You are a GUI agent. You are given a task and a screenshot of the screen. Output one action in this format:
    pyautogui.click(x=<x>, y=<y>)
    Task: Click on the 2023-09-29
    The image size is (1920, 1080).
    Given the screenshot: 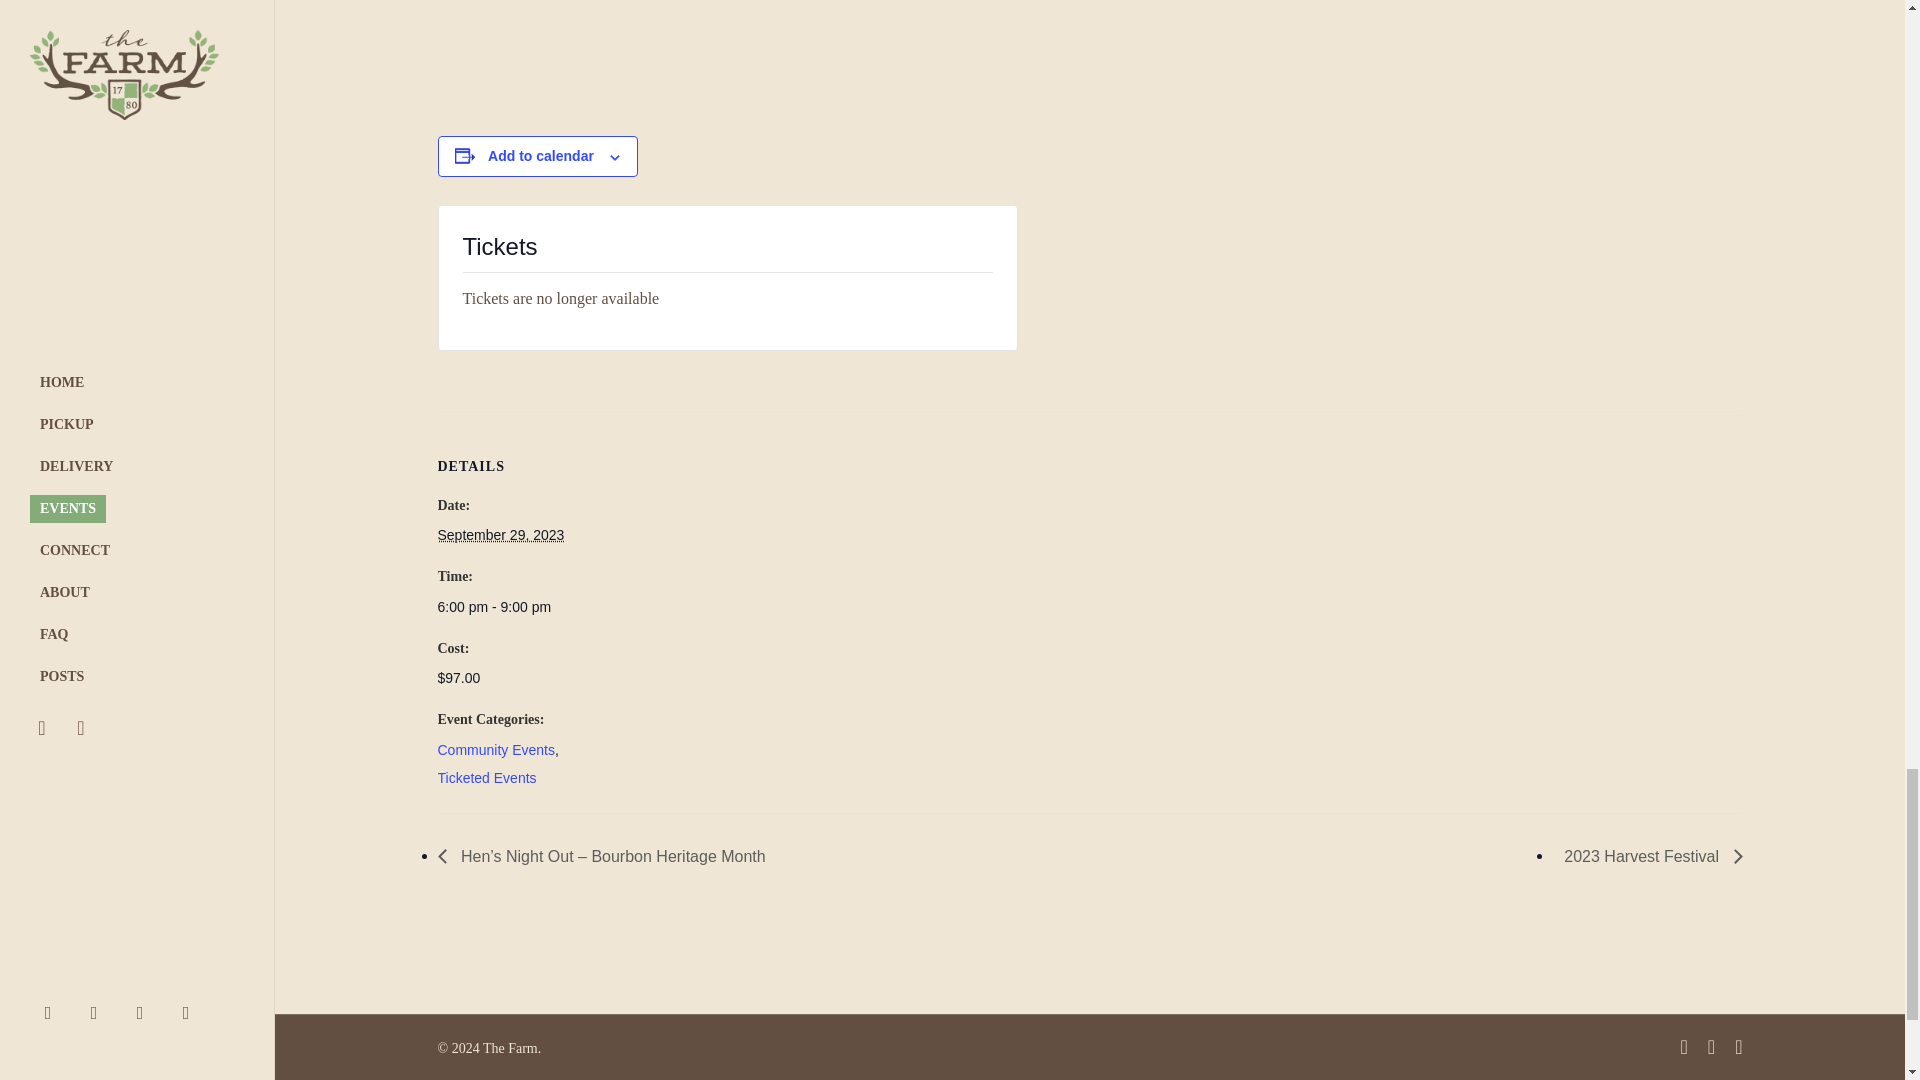 What is the action you would take?
    pyautogui.click(x=522, y=607)
    